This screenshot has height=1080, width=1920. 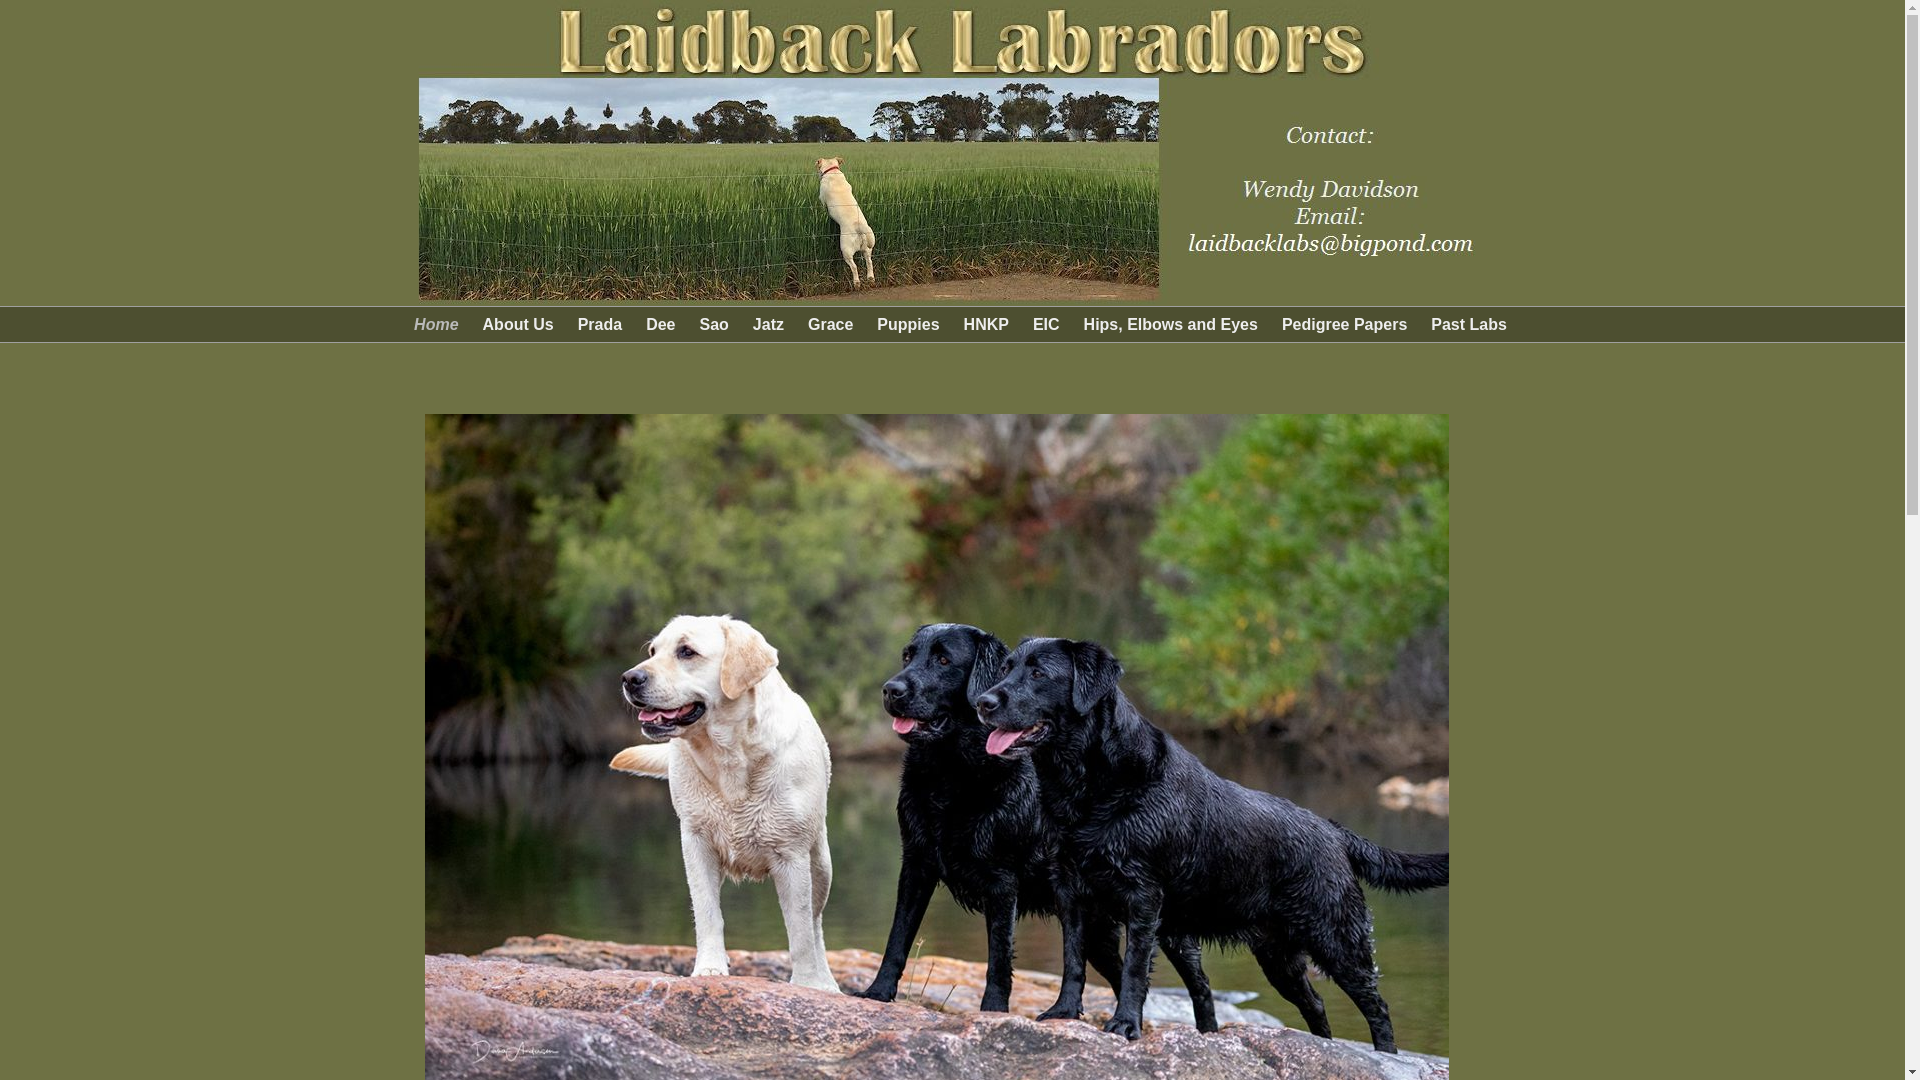 What do you see at coordinates (830, 324) in the screenshot?
I see `Grace` at bounding box center [830, 324].